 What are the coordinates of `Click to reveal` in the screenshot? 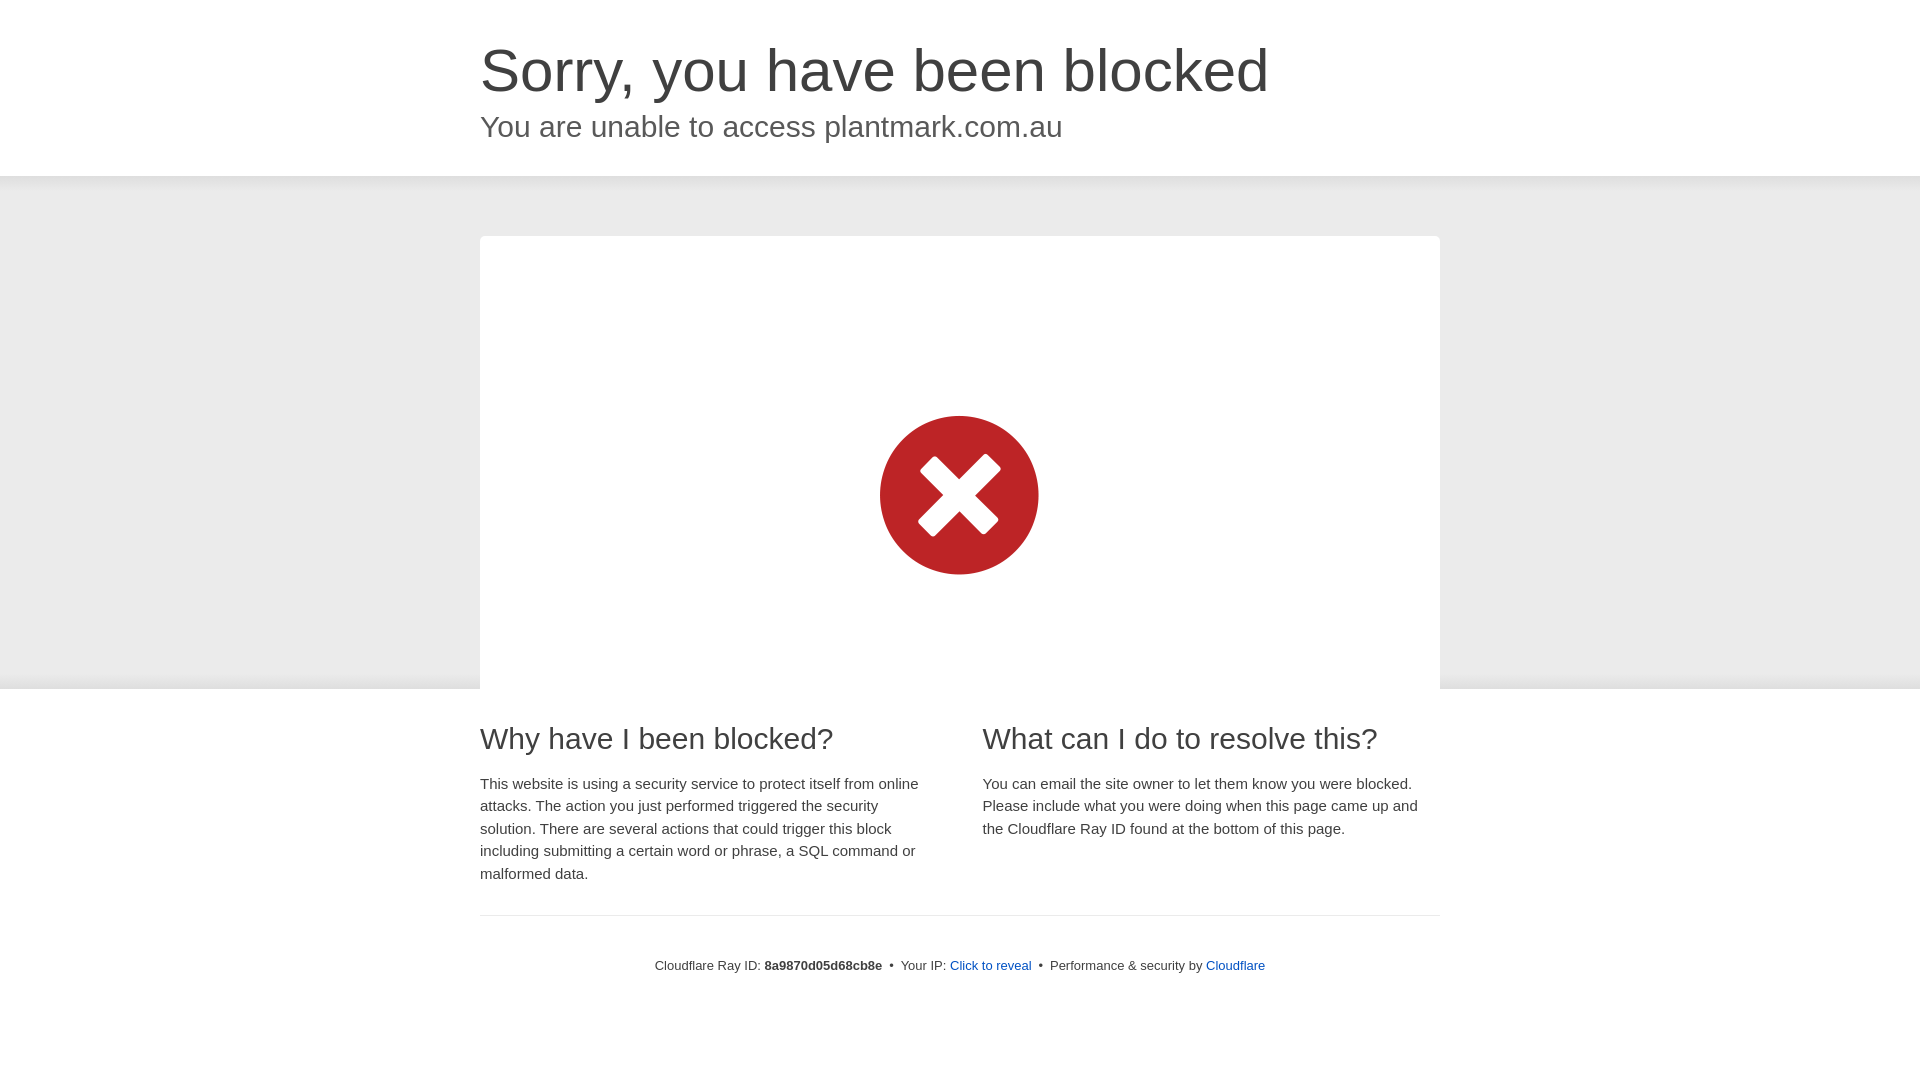 It's located at (991, 966).